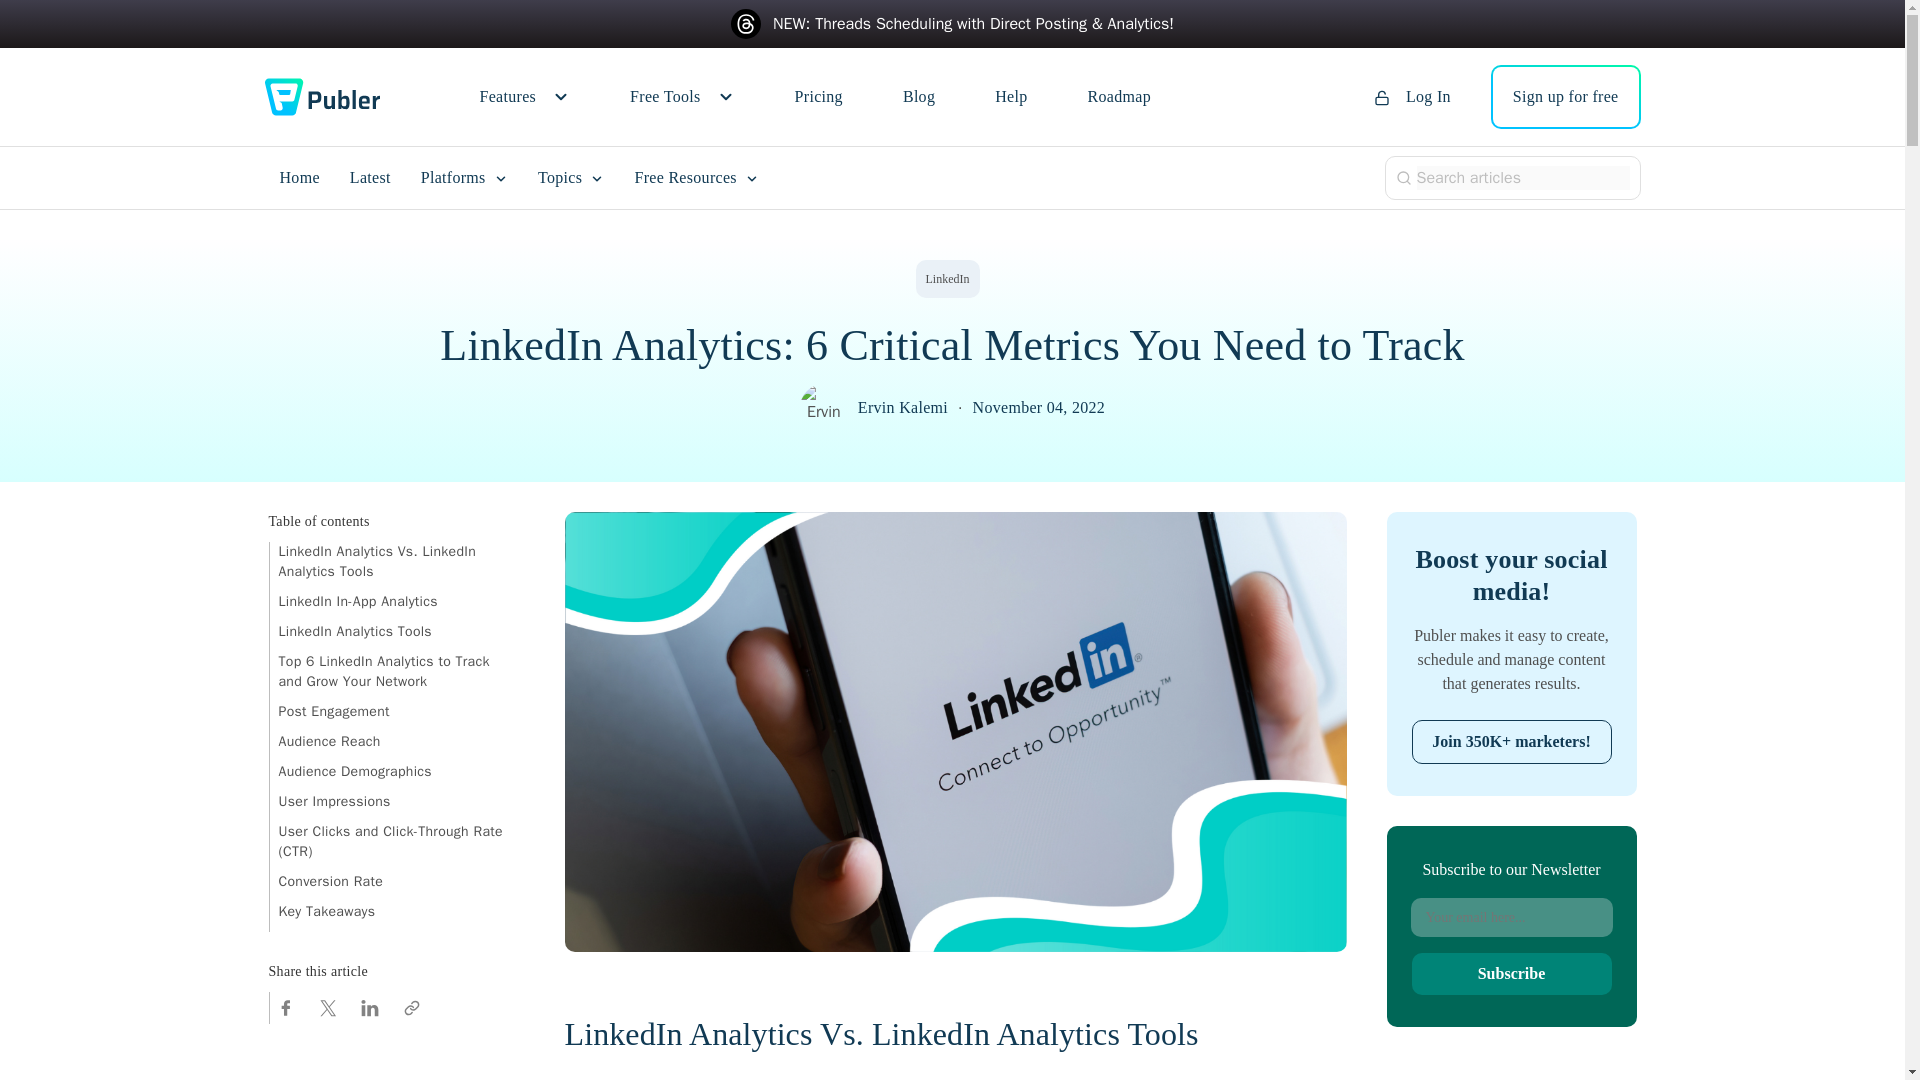  What do you see at coordinates (1010, 97) in the screenshot?
I see `Help` at bounding box center [1010, 97].